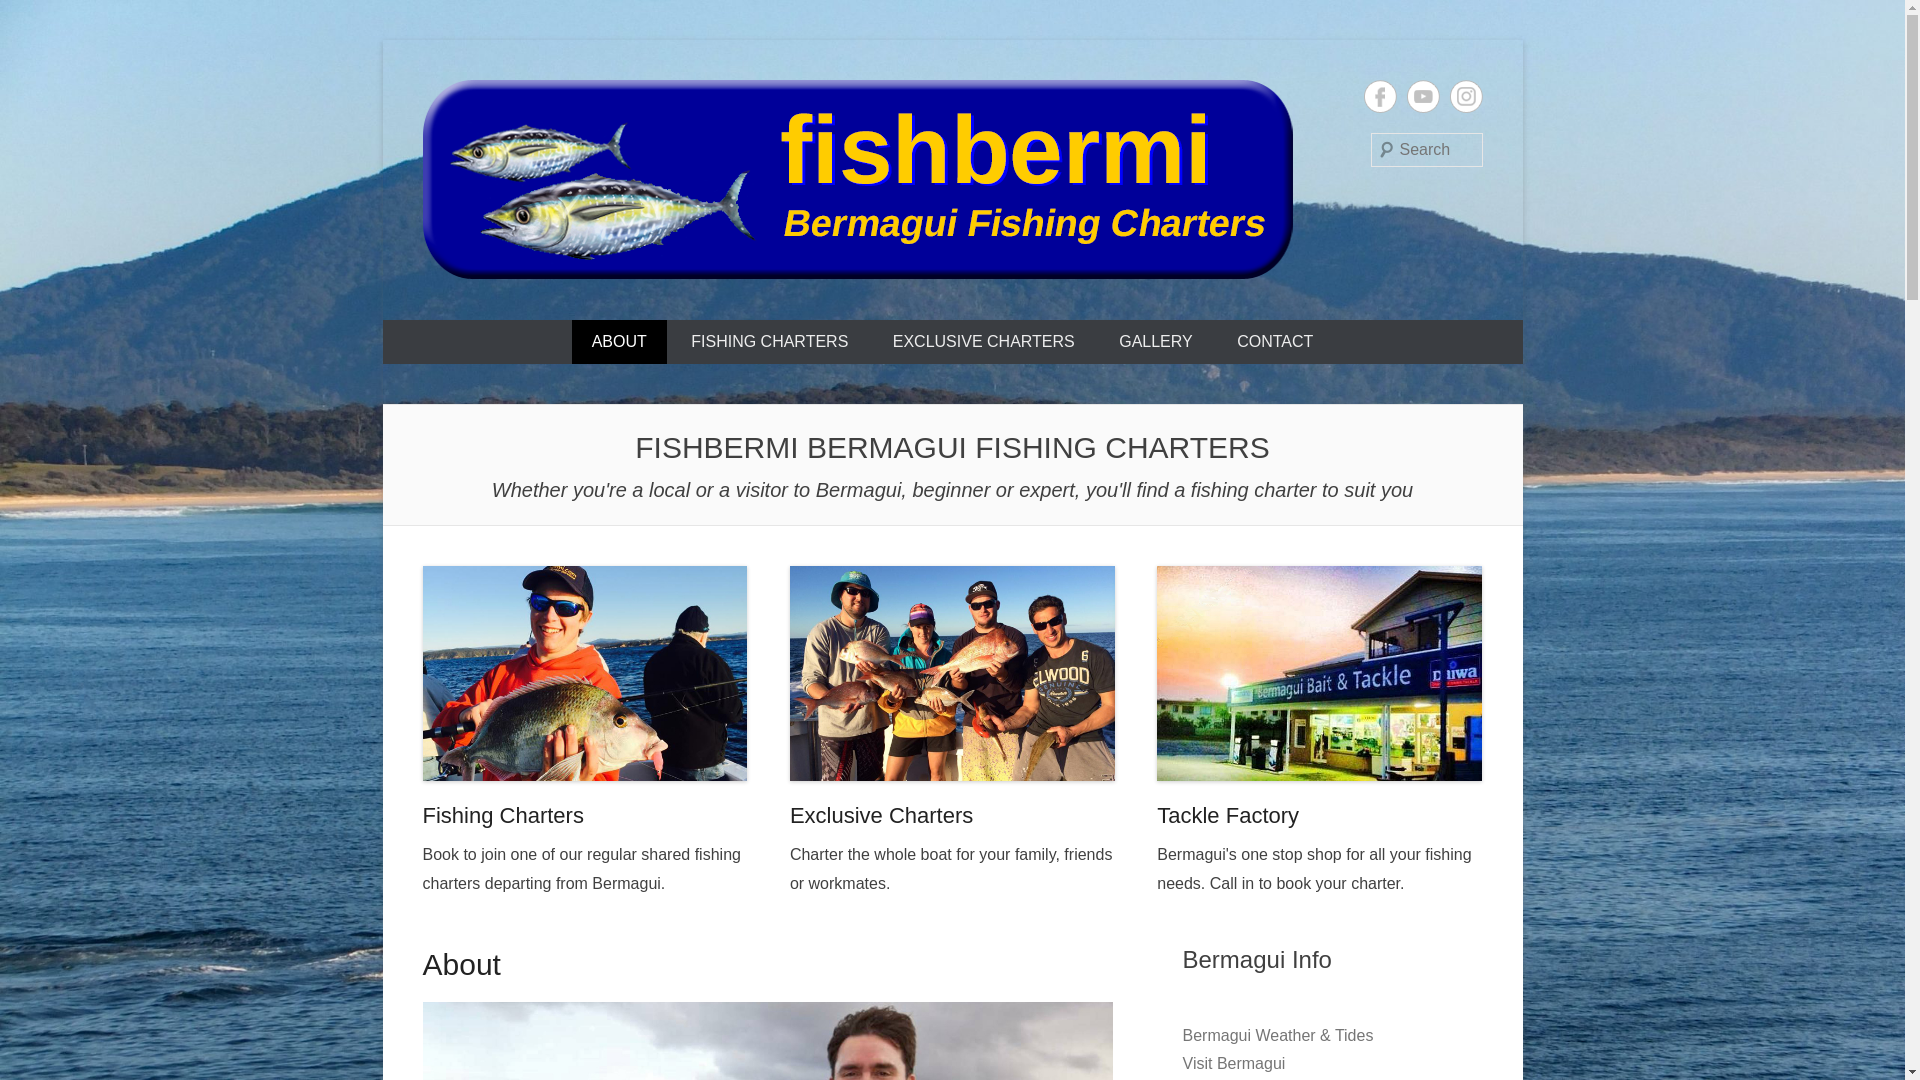 The width and height of the screenshot is (1920, 1080). What do you see at coordinates (770, 342) in the screenshot?
I see `FISHING CHARTERS` at bounding box center [770, 342].